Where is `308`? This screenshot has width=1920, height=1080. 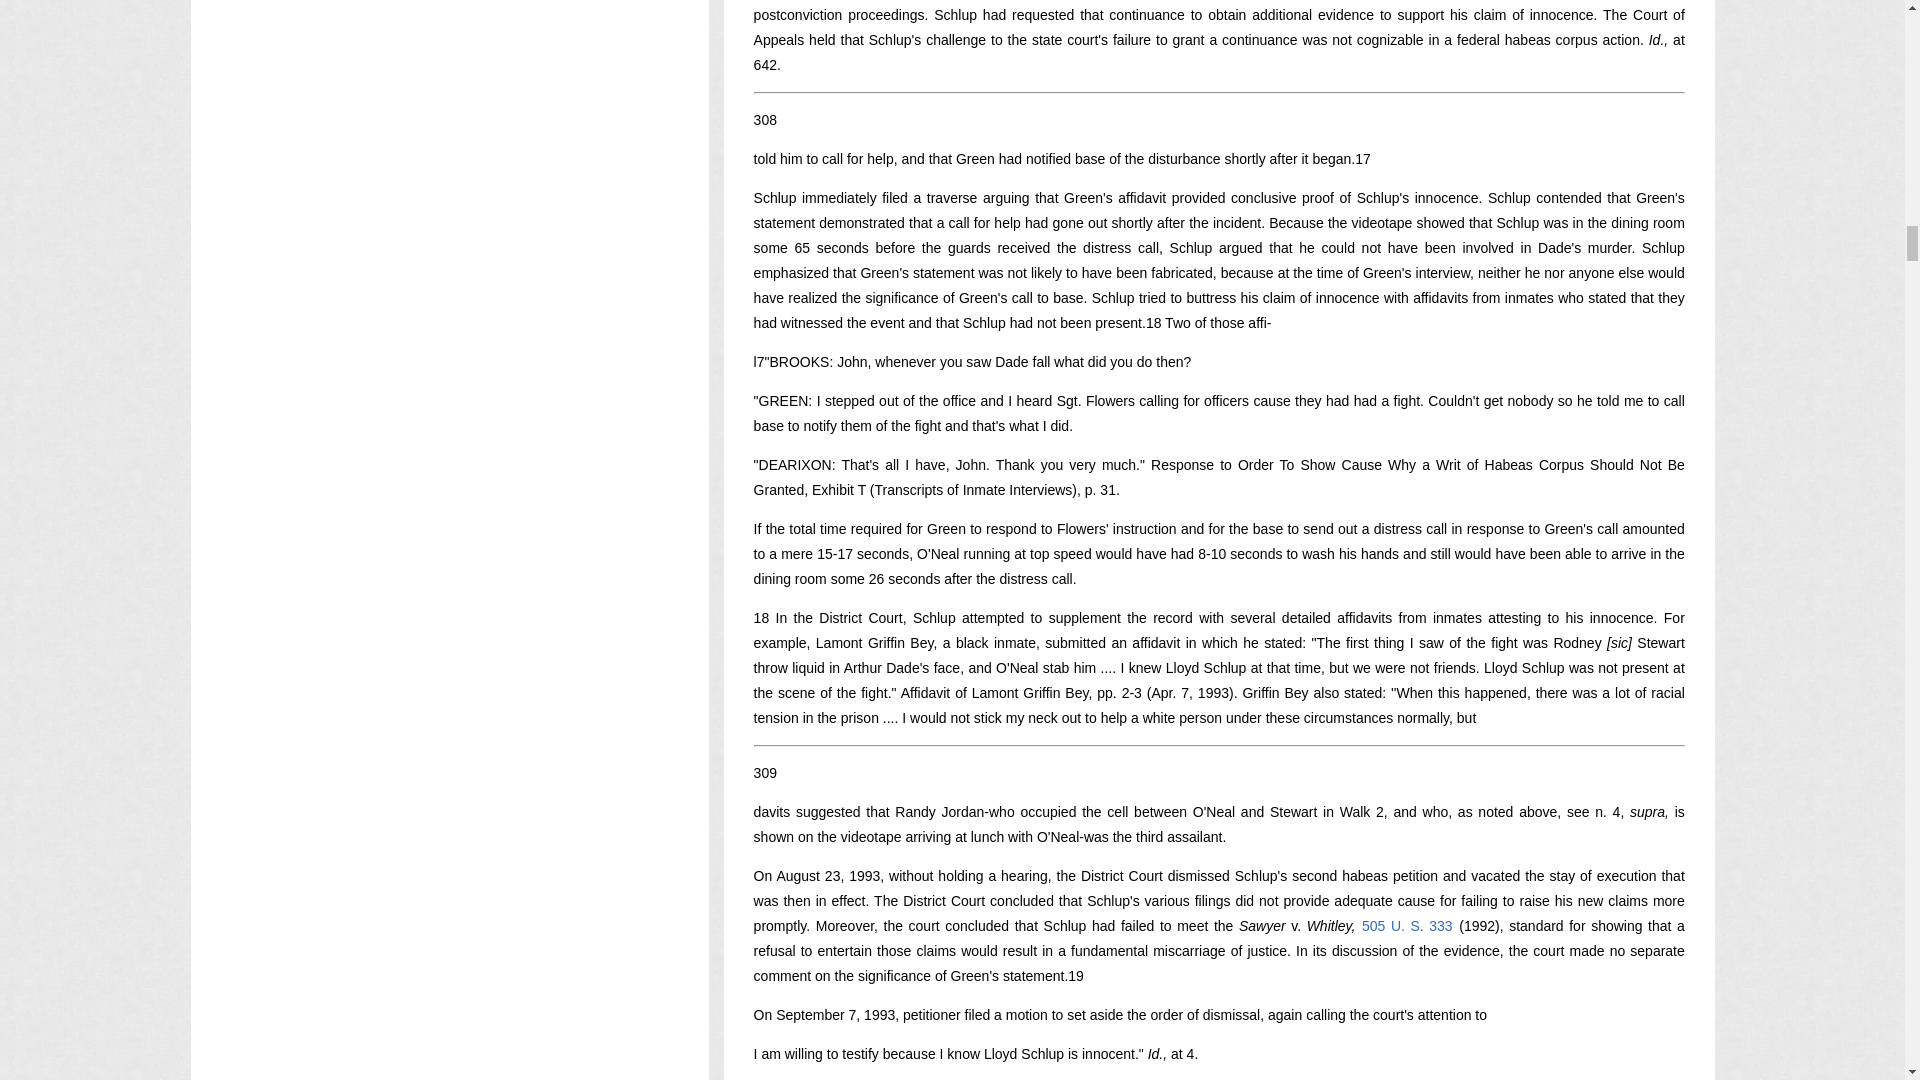 308 is located at coordinates (766, 120).